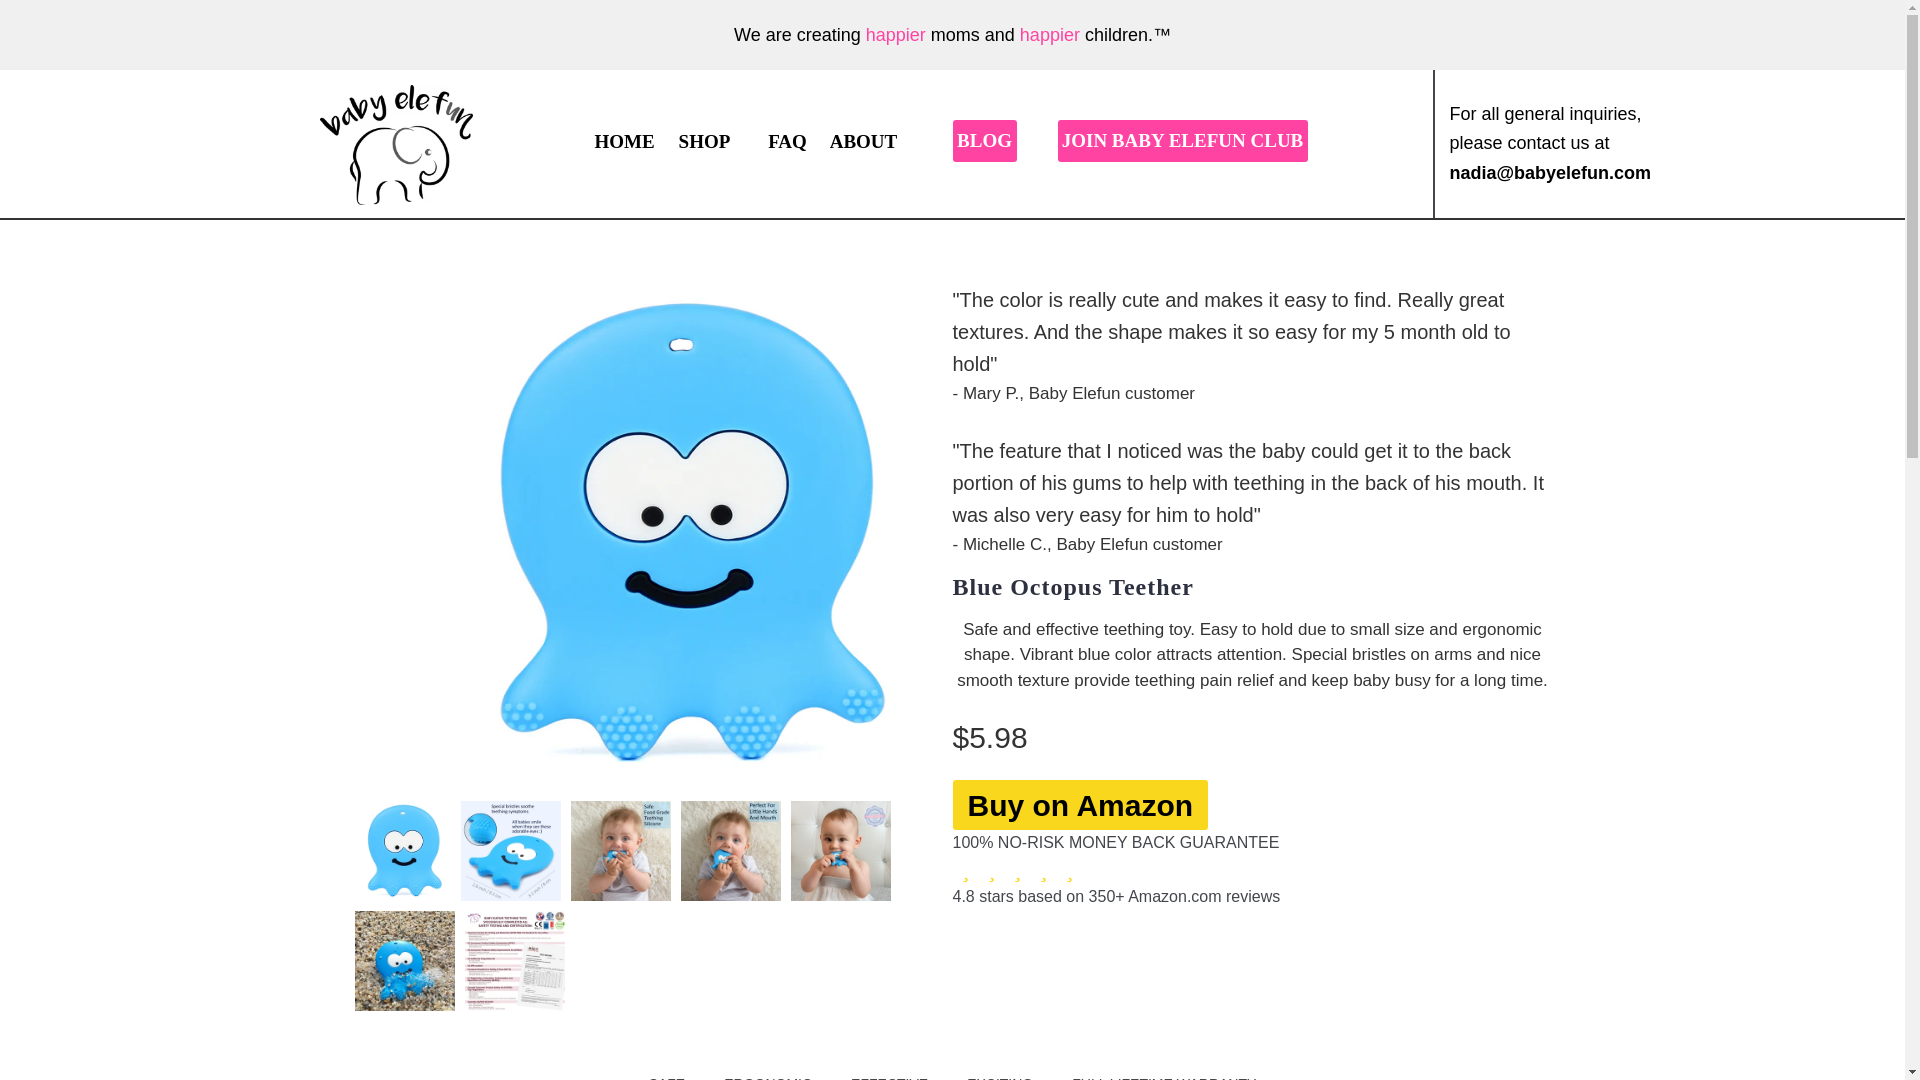 Image resolution: width=1920 pixels, height=1080 pixels. Describe the element at coordinates (984, 140) in the screenshot. I see `BLOG` at that location.